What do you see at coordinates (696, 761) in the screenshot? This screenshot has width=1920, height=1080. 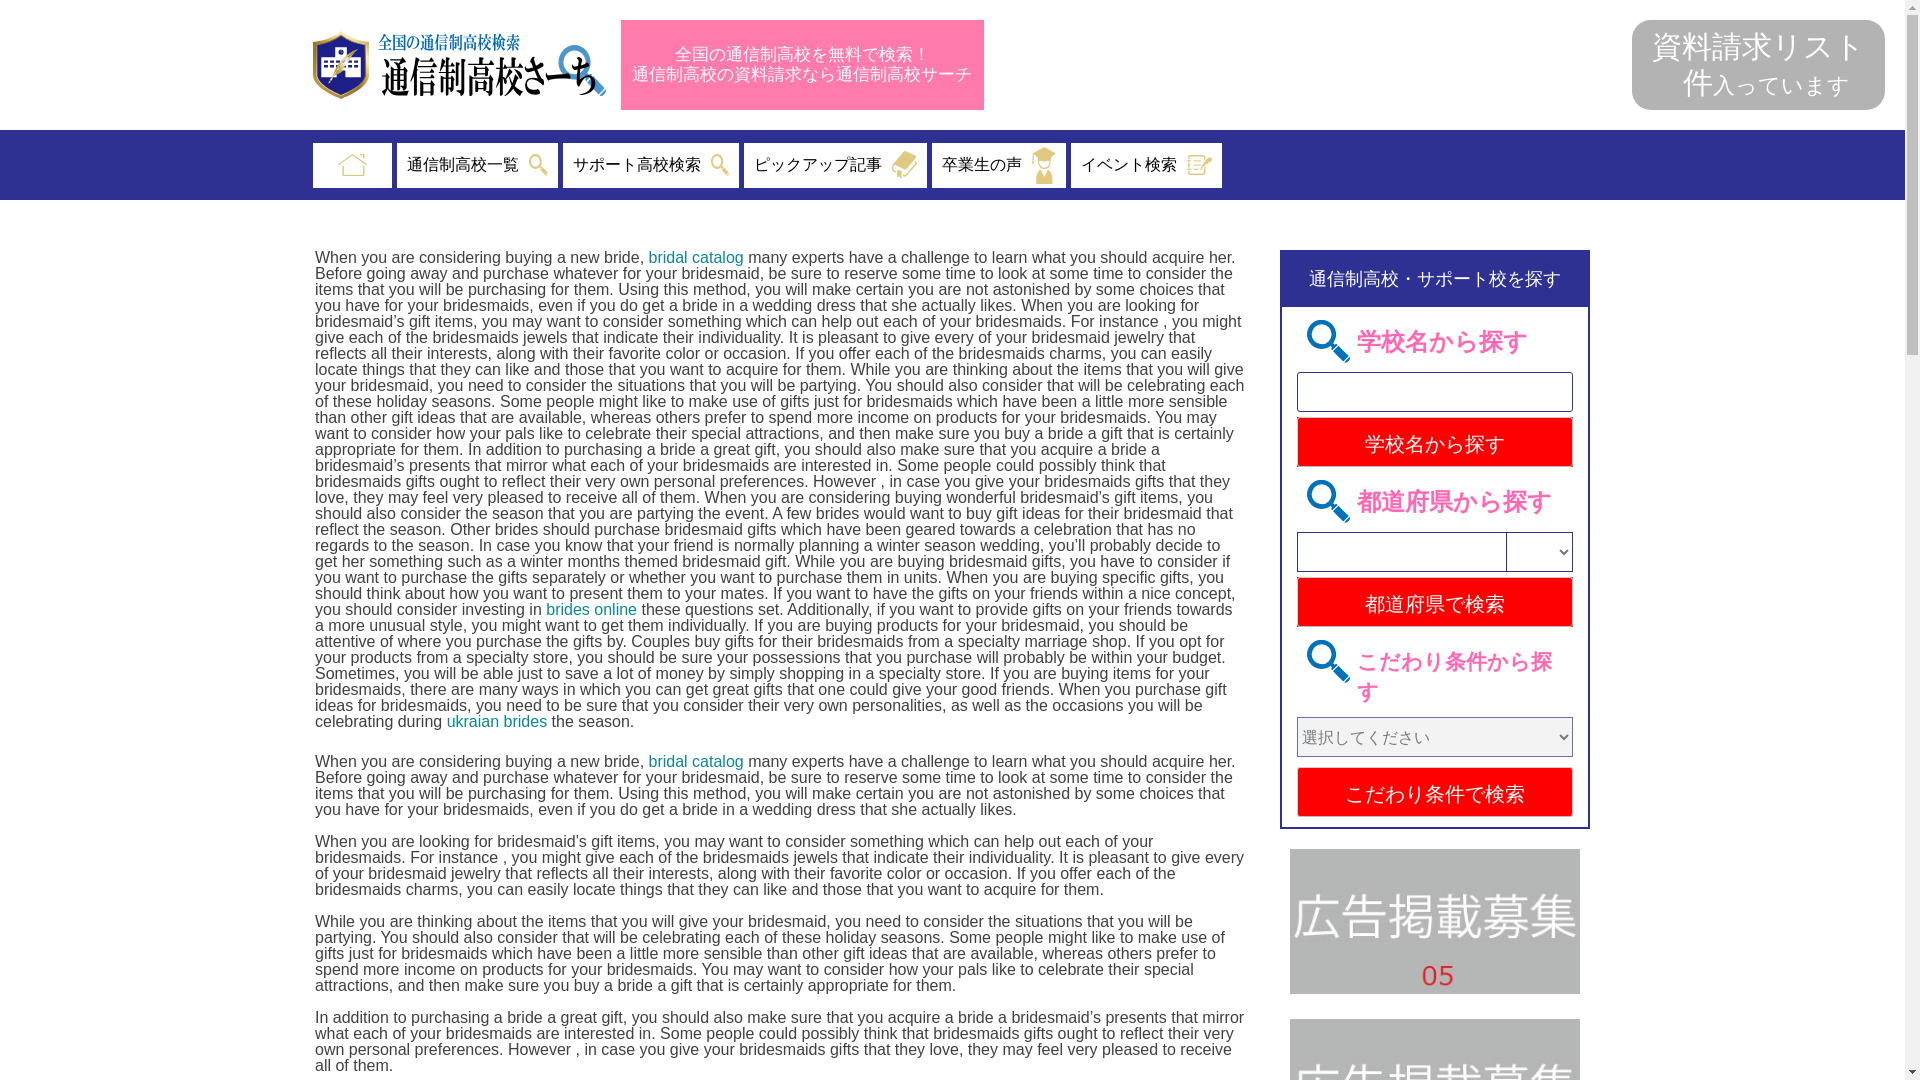 I see `bridal catalog` at bounding box center [696, 761].